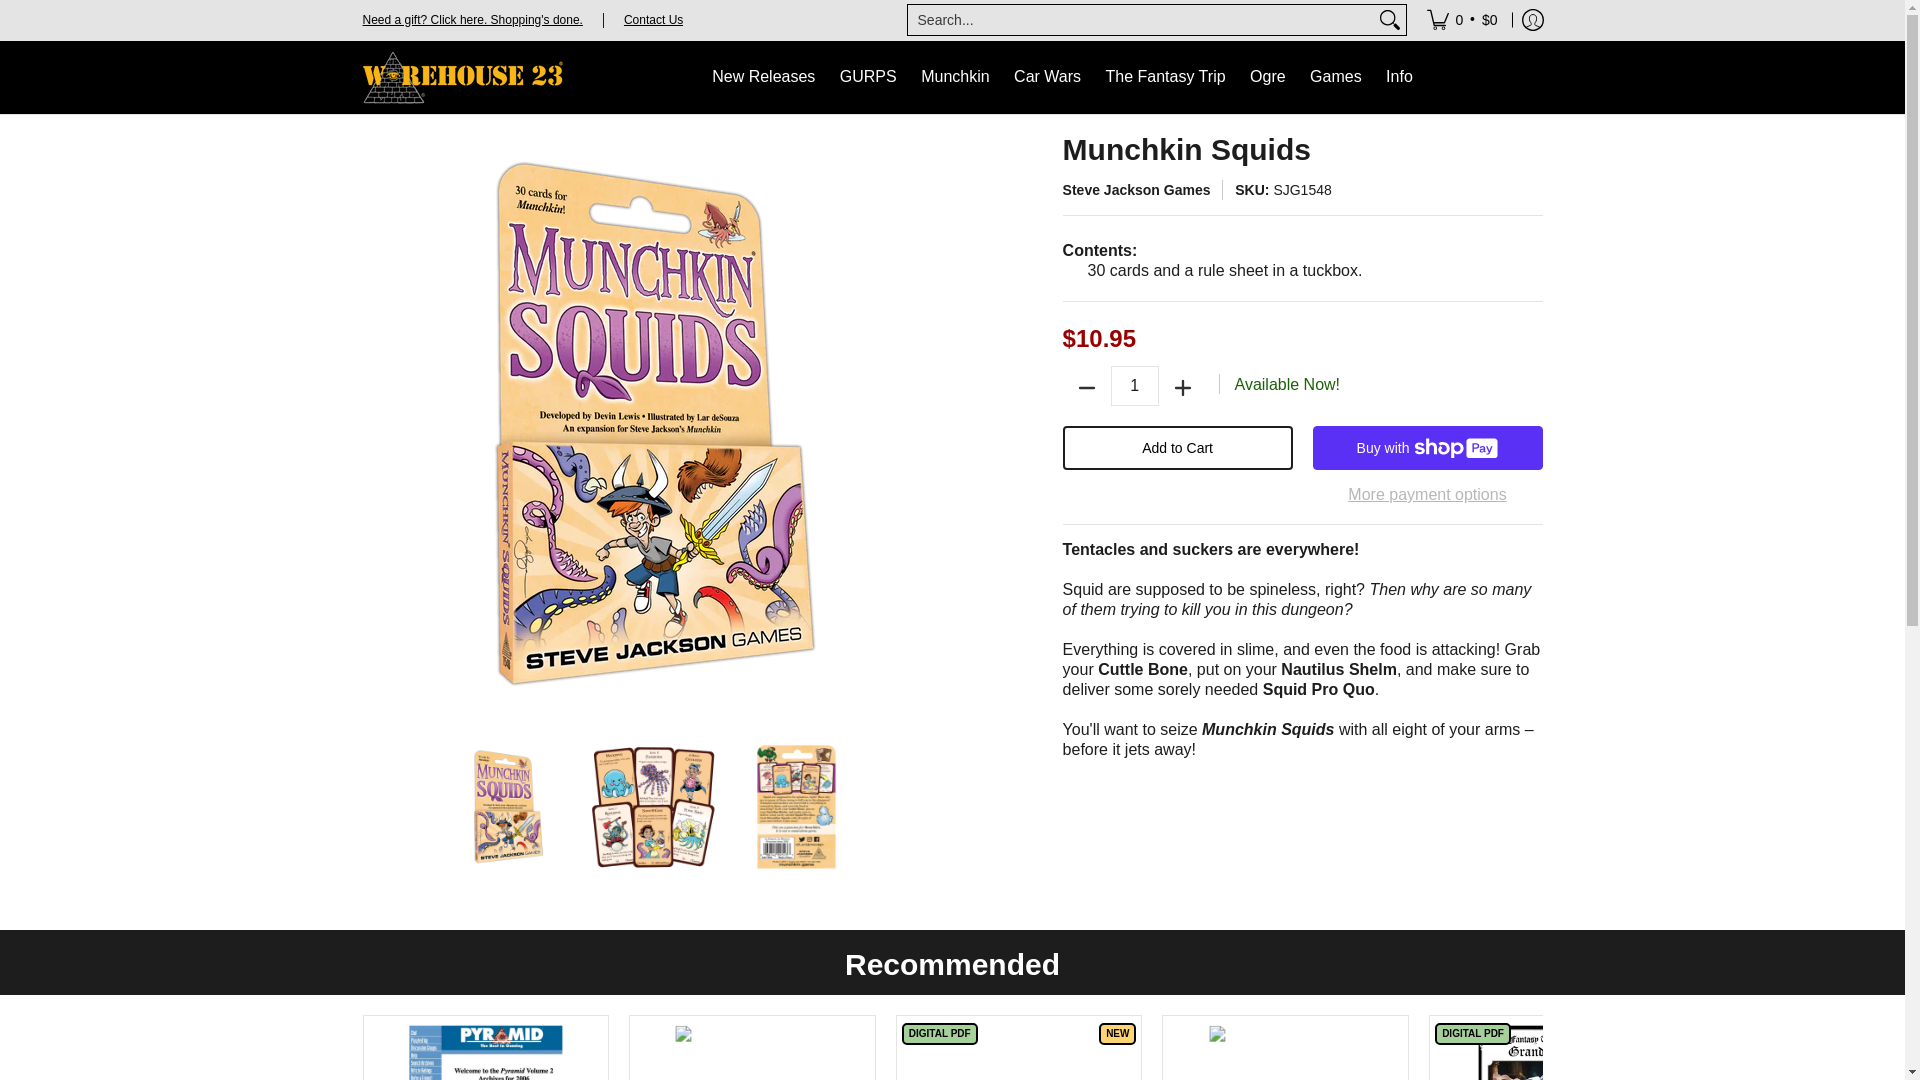  What do you see at coordinates (1166, 78) in the screenshot?
I see `The Fantasy Trip` at bounding box center [1166, 78].